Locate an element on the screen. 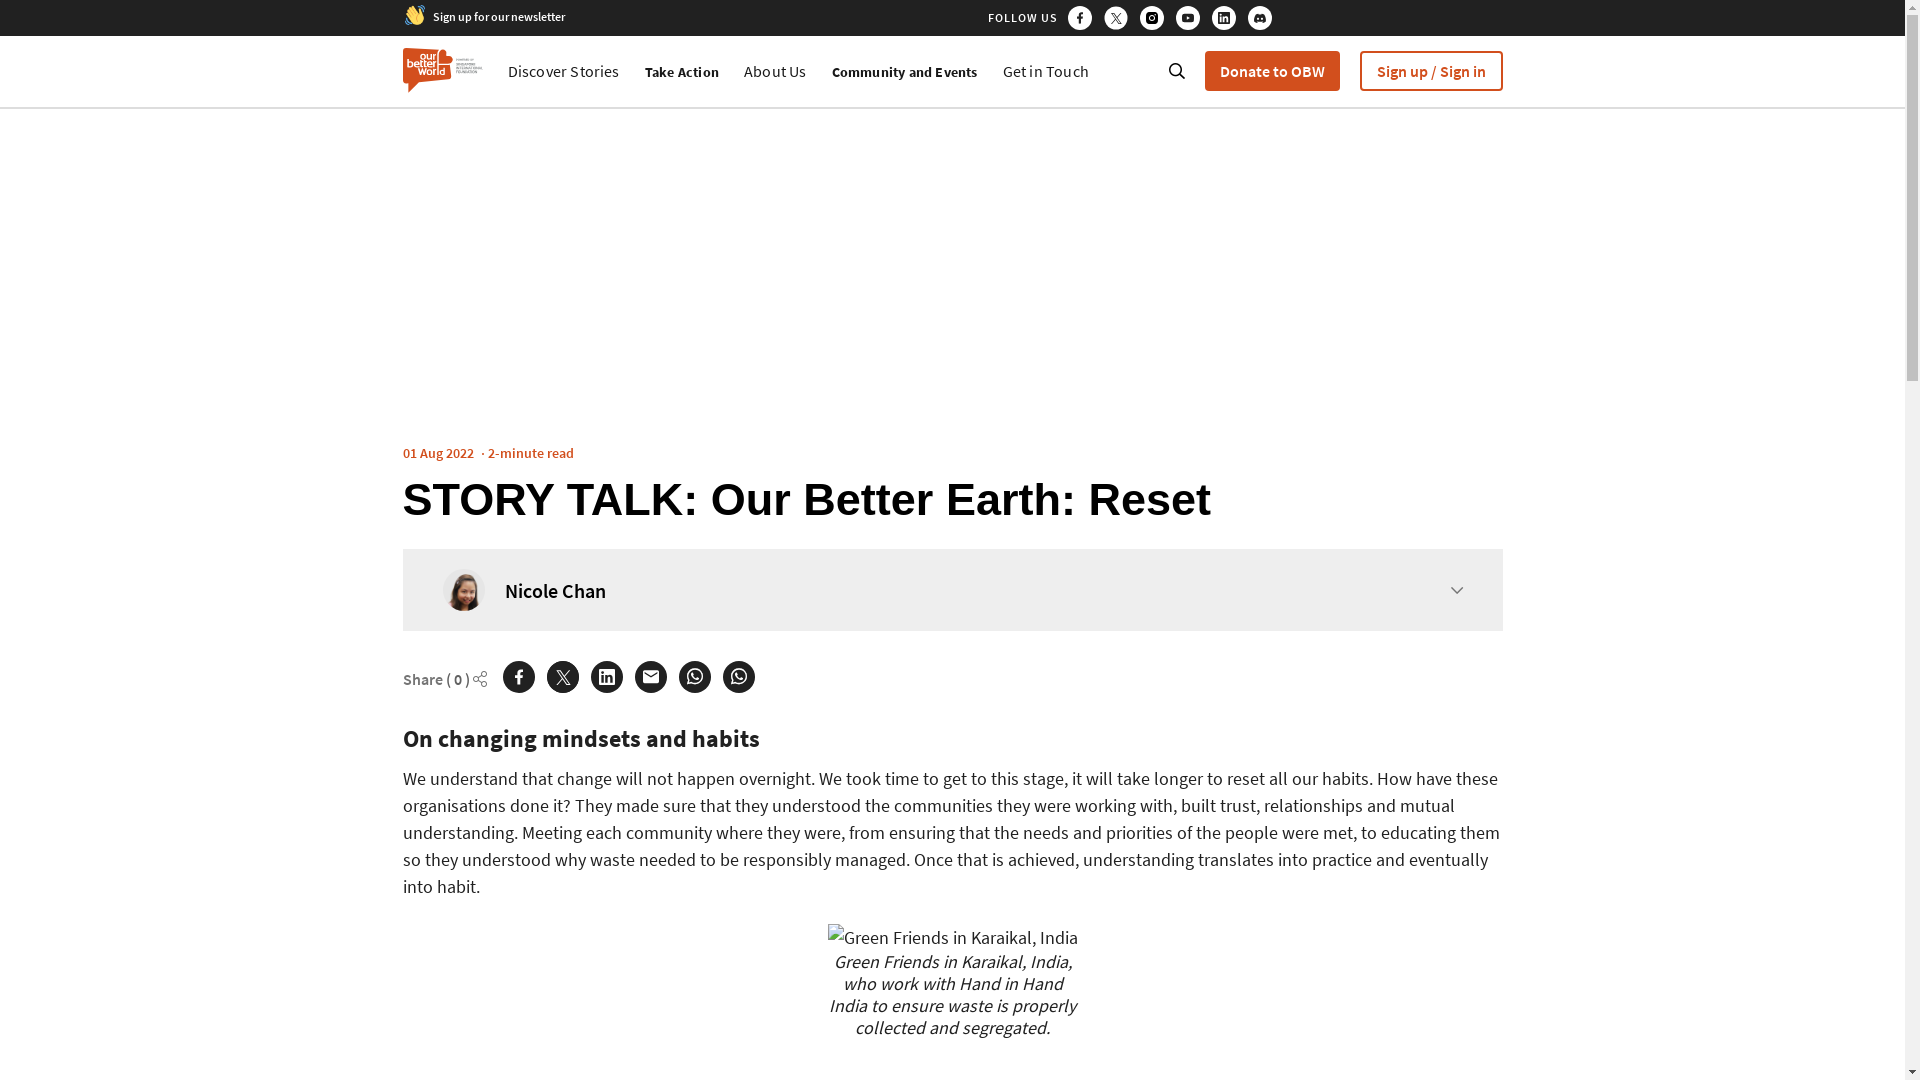 Image resolution: width=1920 pixels, height=1080 pixels. Sign up for our newsletter is located at coordinates (498, 15).